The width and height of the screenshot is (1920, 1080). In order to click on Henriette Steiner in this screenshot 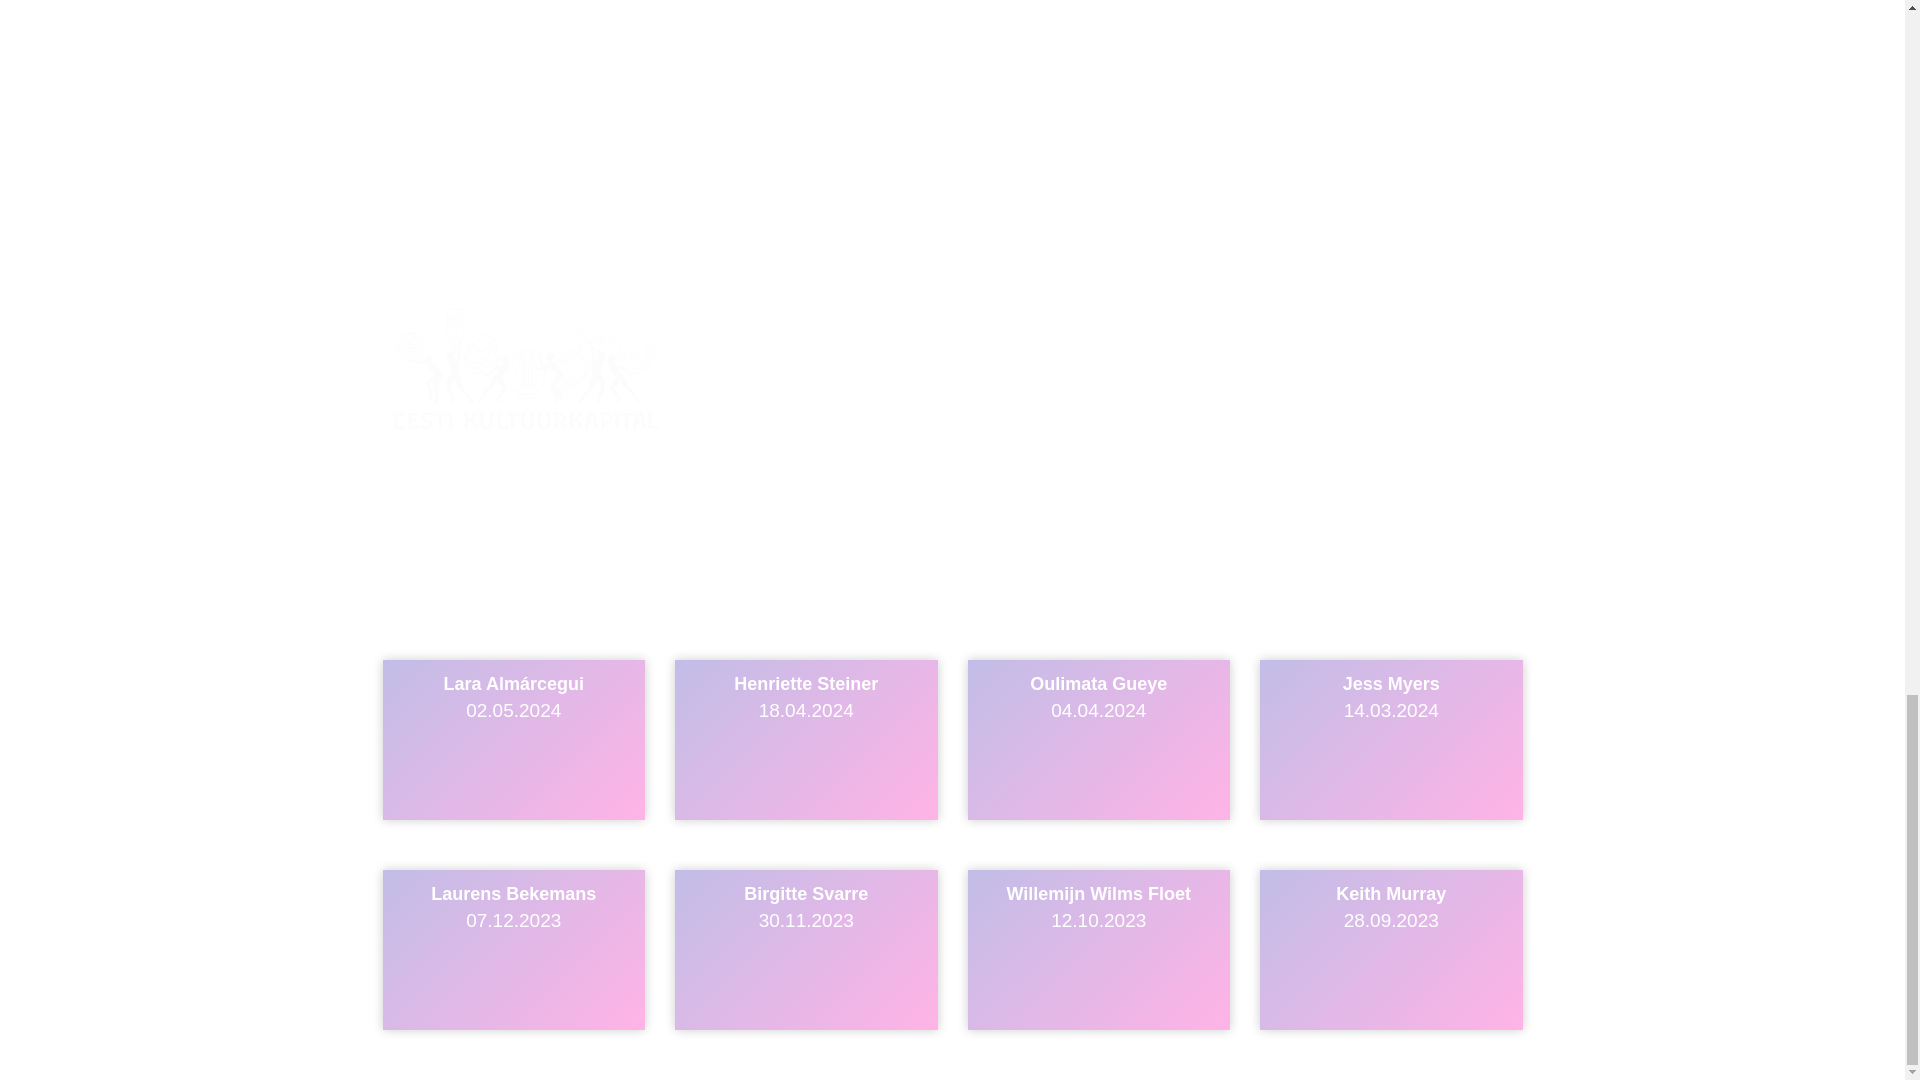, I will do `click(1390, 739)`.